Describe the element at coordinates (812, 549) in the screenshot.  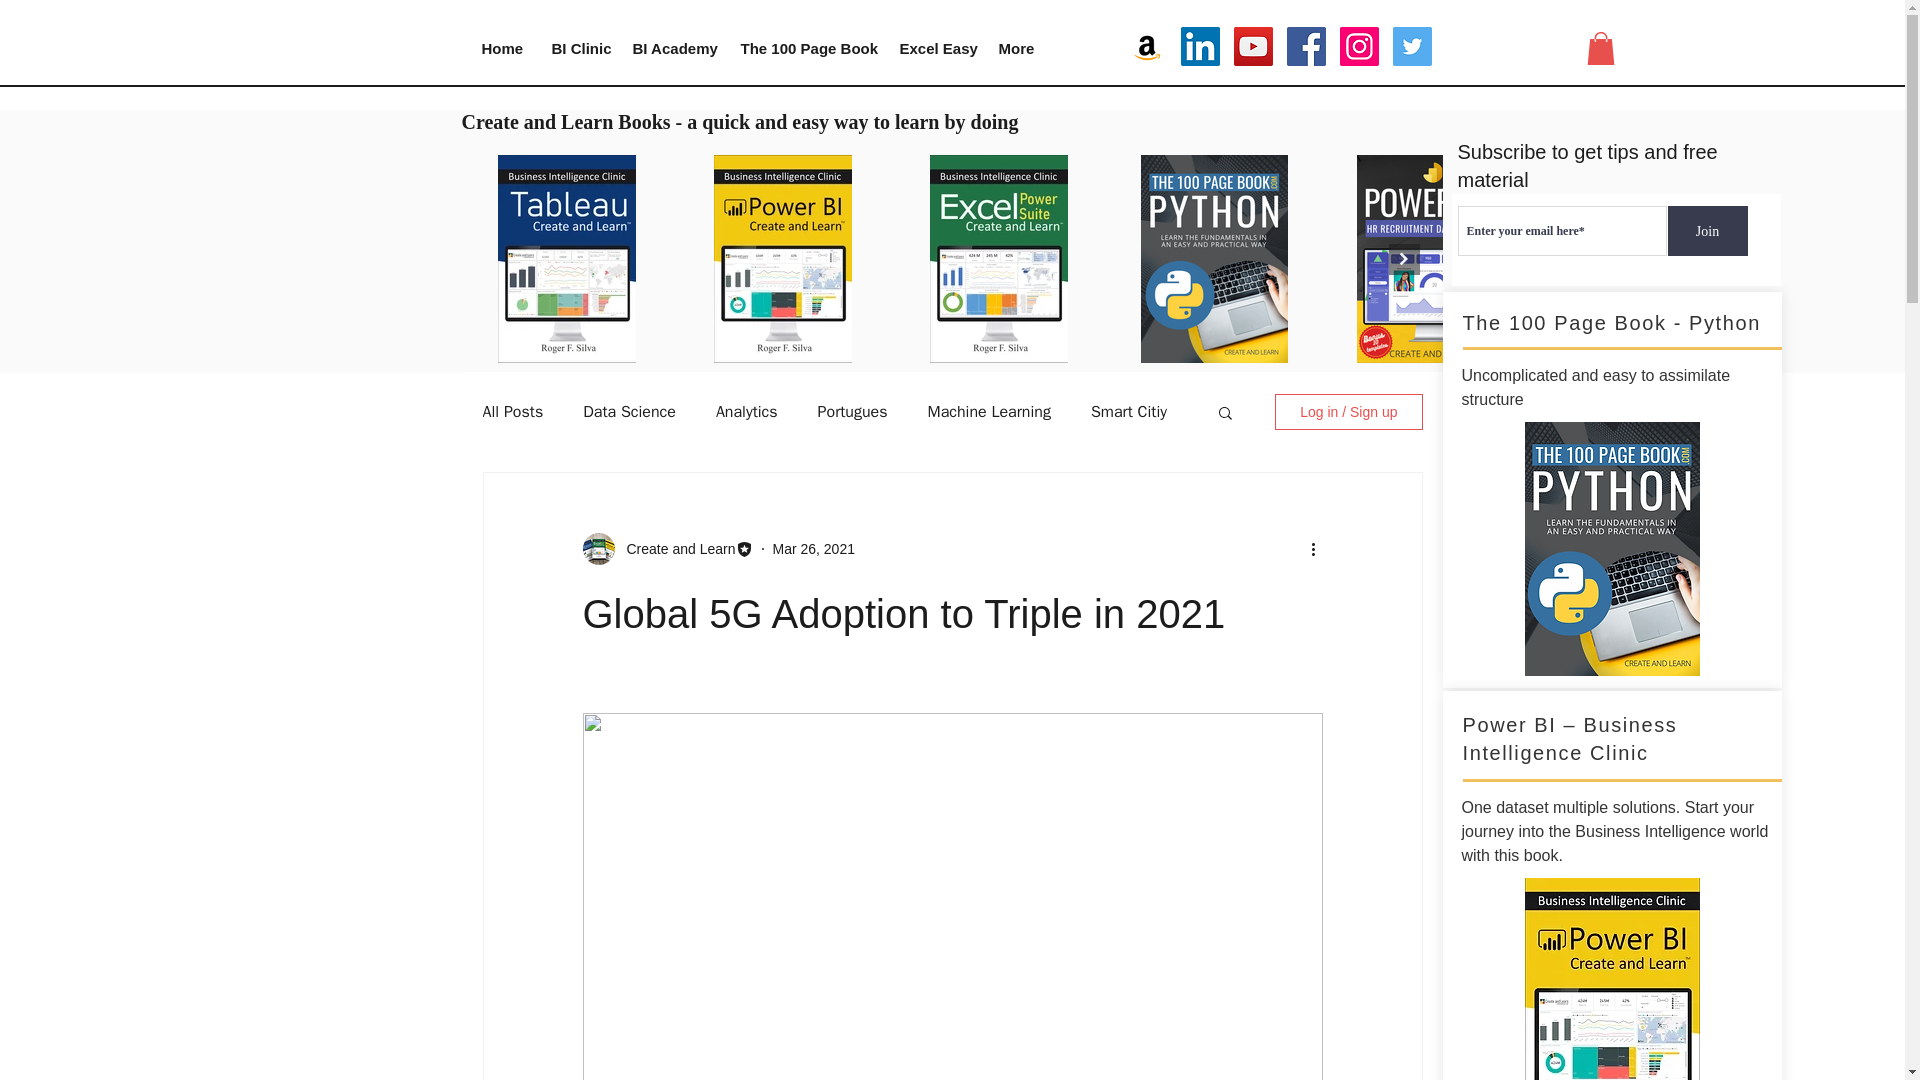
I see `Mar 26, 2021` at that location.